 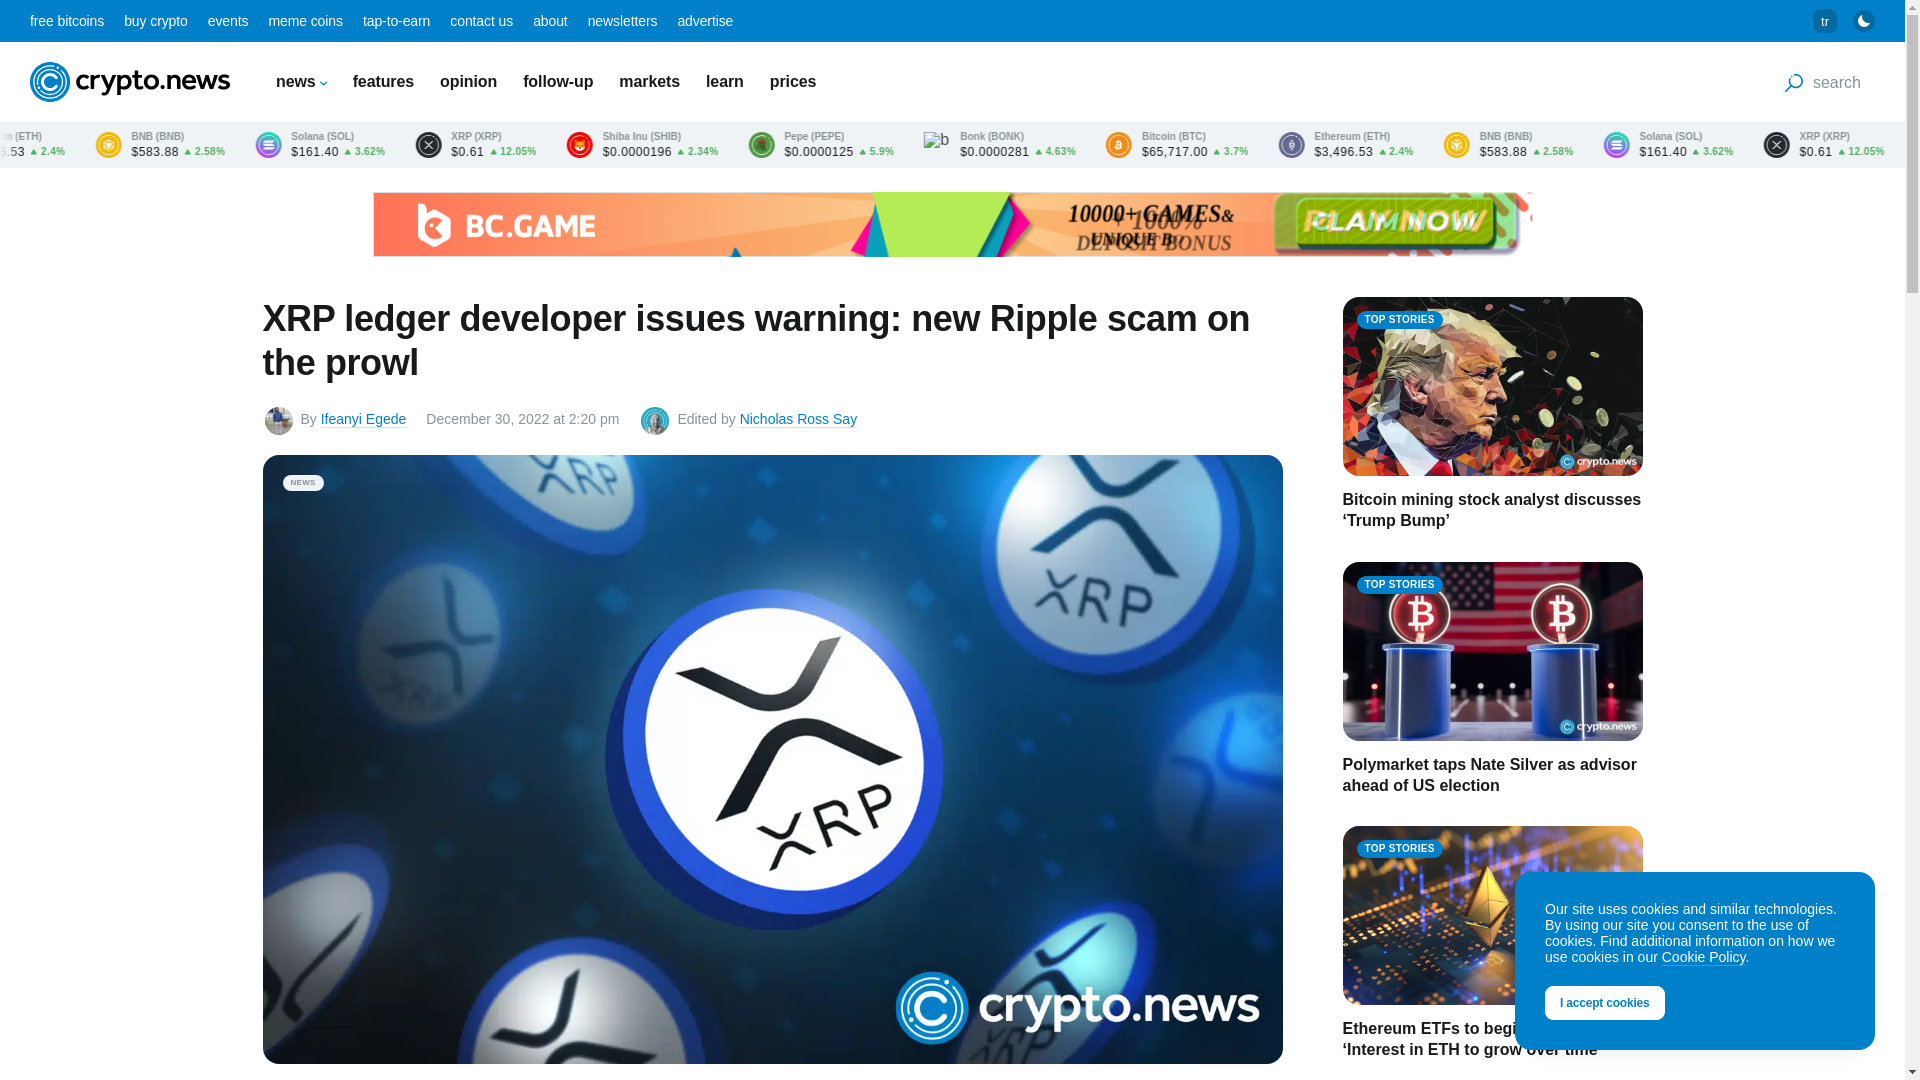 I want to click on events, so click(x=228, y=20).